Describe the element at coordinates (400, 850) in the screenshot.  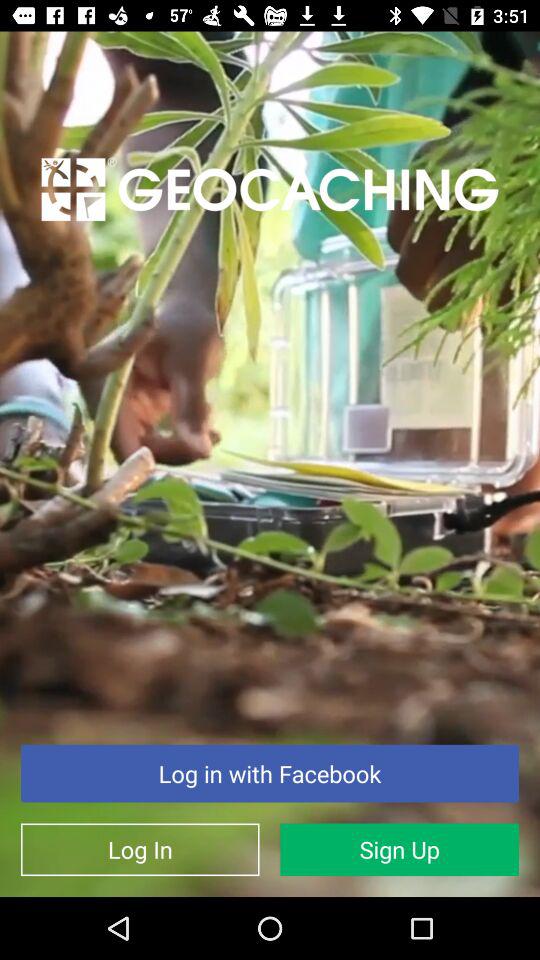
I see `turn on icon to the right of log in item` at that location.